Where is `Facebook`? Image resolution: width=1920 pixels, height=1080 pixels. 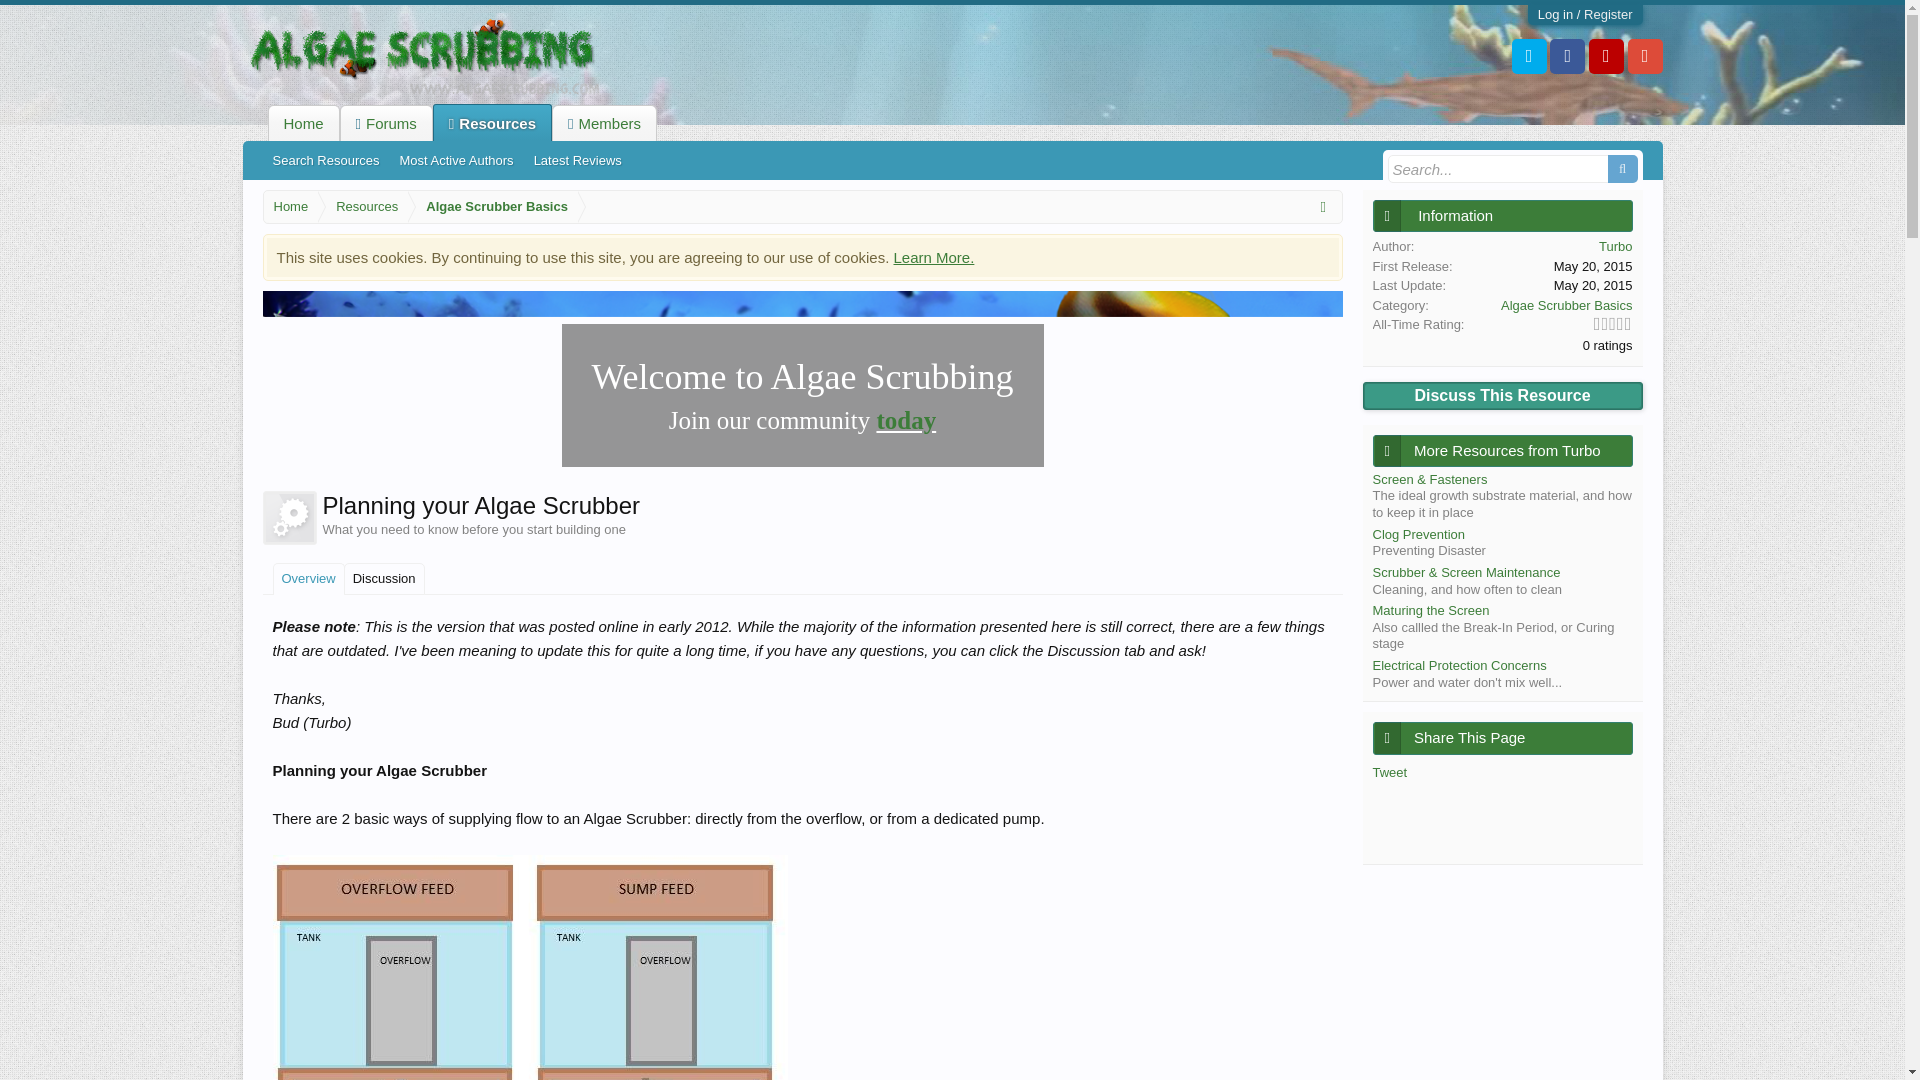
Facebook is located at coordinates (1567, 56).